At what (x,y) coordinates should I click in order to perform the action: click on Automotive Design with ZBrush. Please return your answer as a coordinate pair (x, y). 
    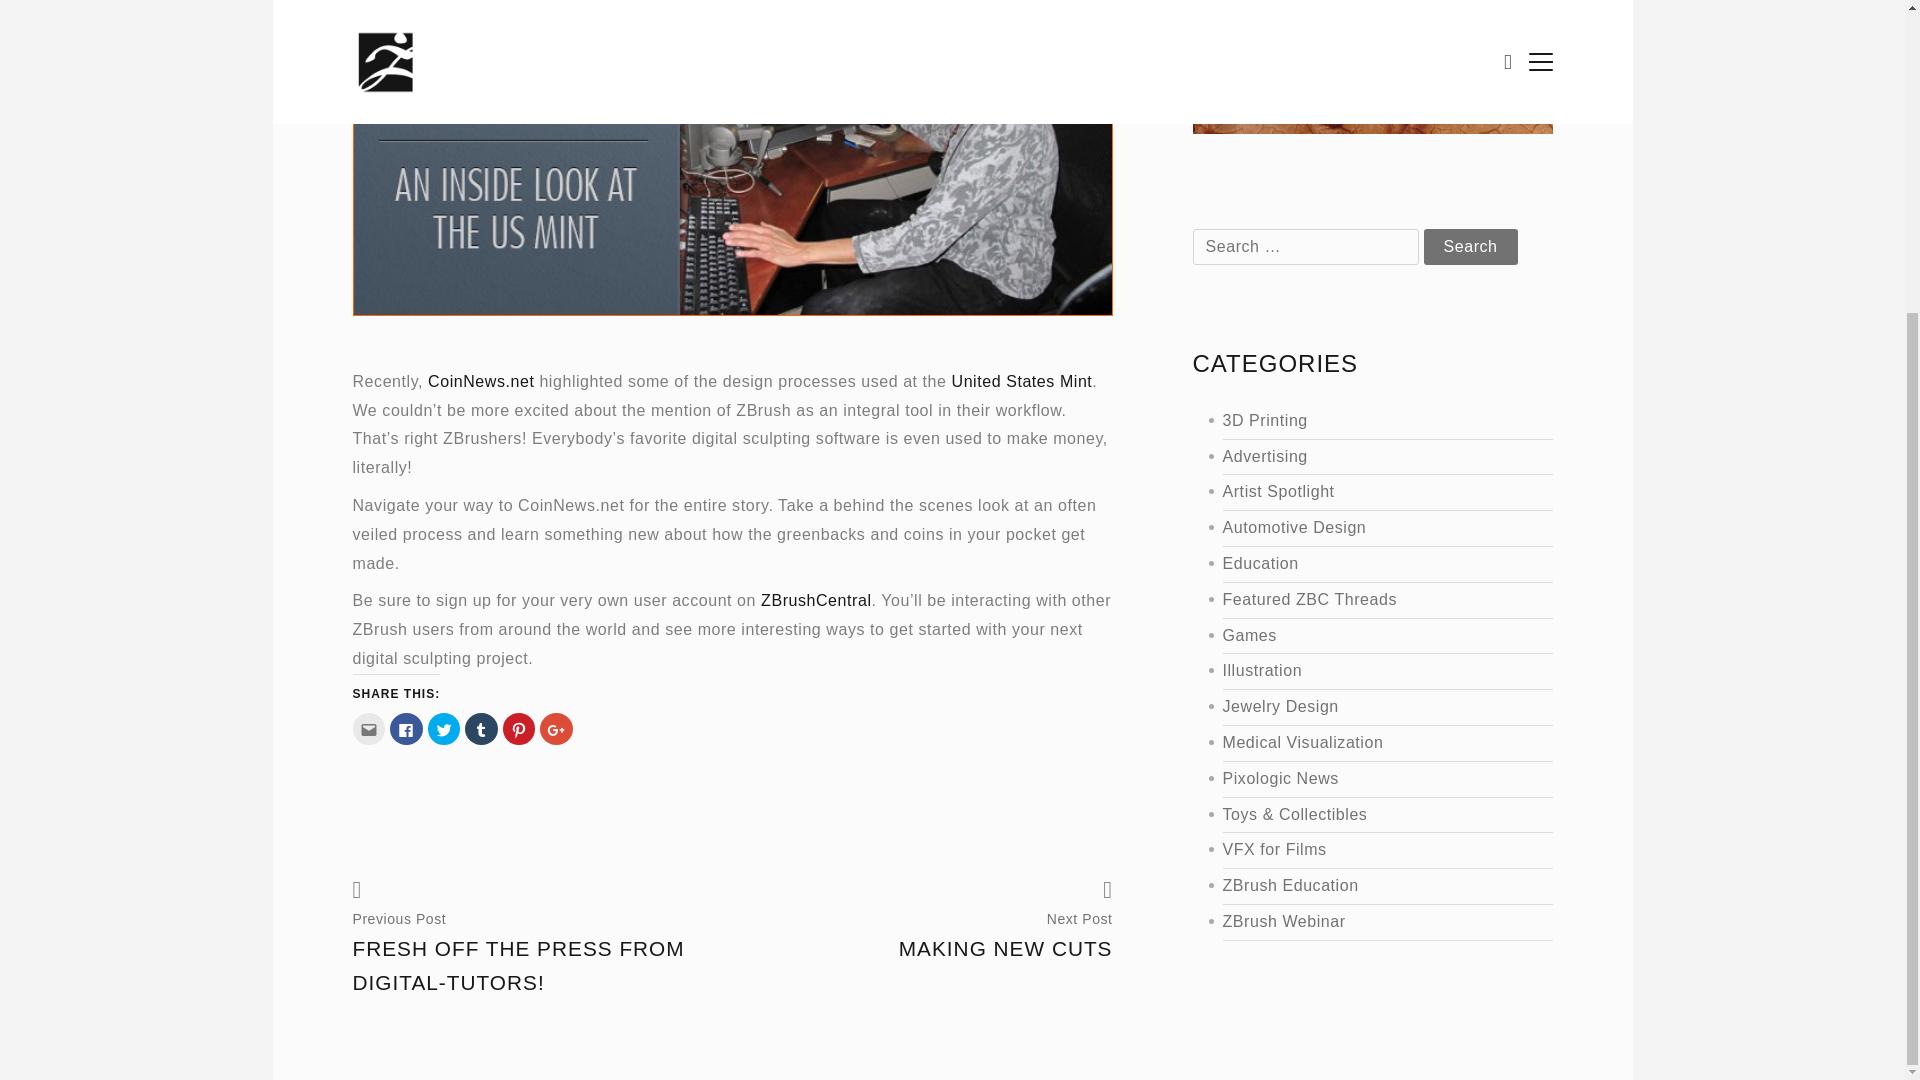
    Looking at the image, I should click on (1364, 744).